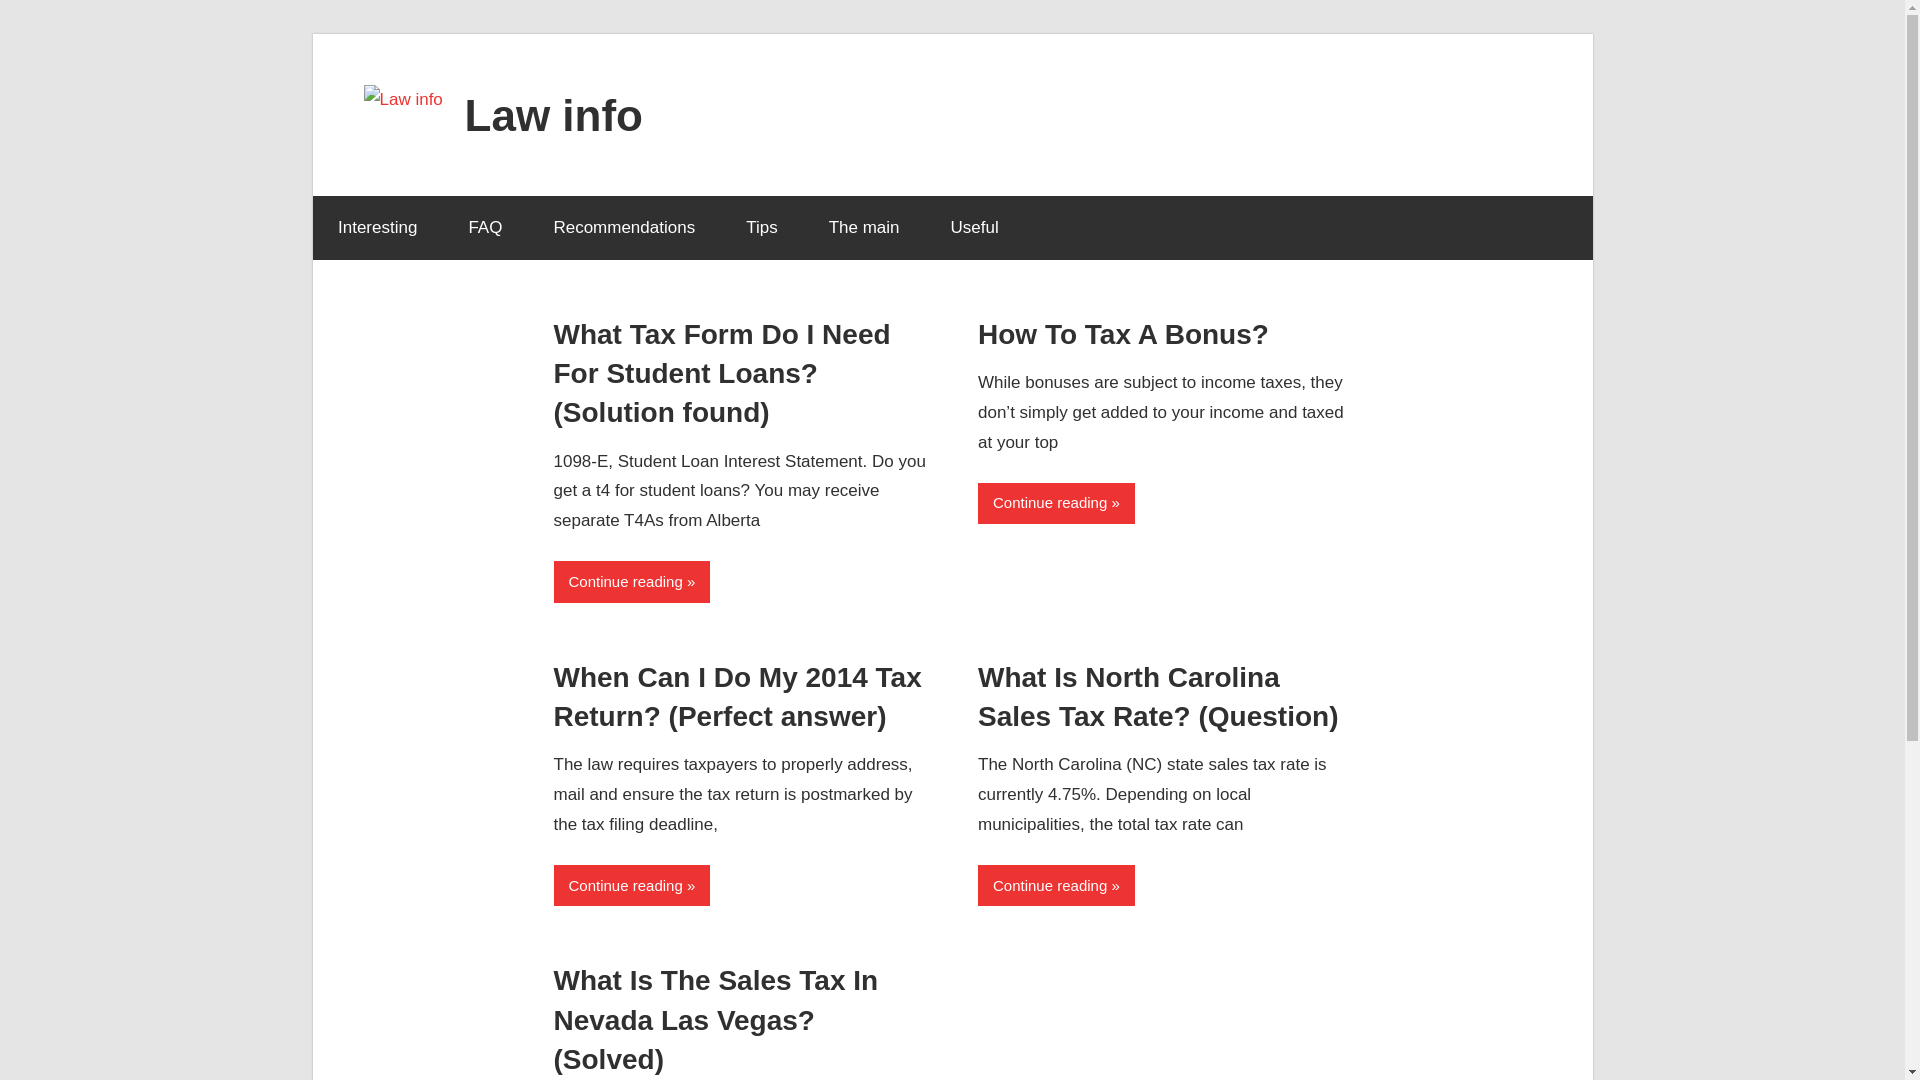 The image size is (1920, 1080). What do you see at coordinates (974, 228) in the screenshot?
I see `Useful` at bounding box center [974, 228].